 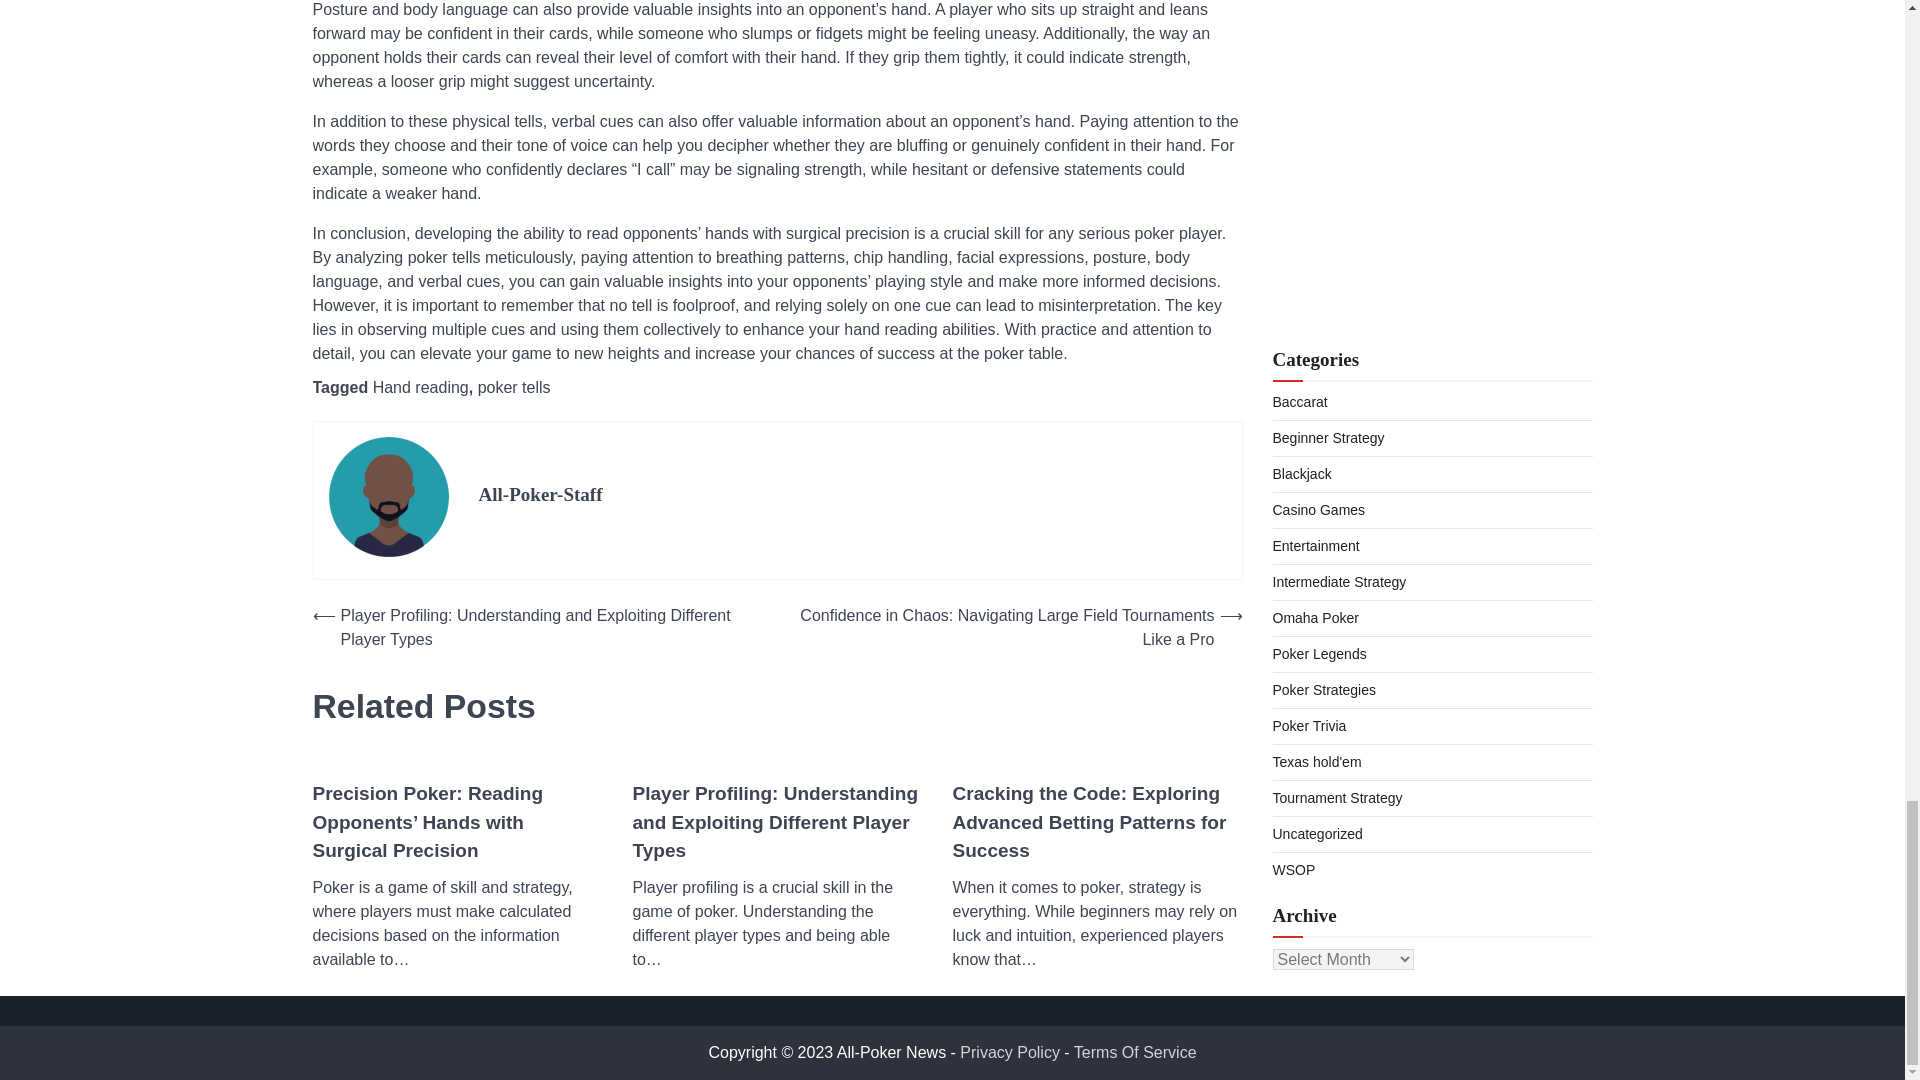 I want to click on Hand reading, so click(x=420, y=388).